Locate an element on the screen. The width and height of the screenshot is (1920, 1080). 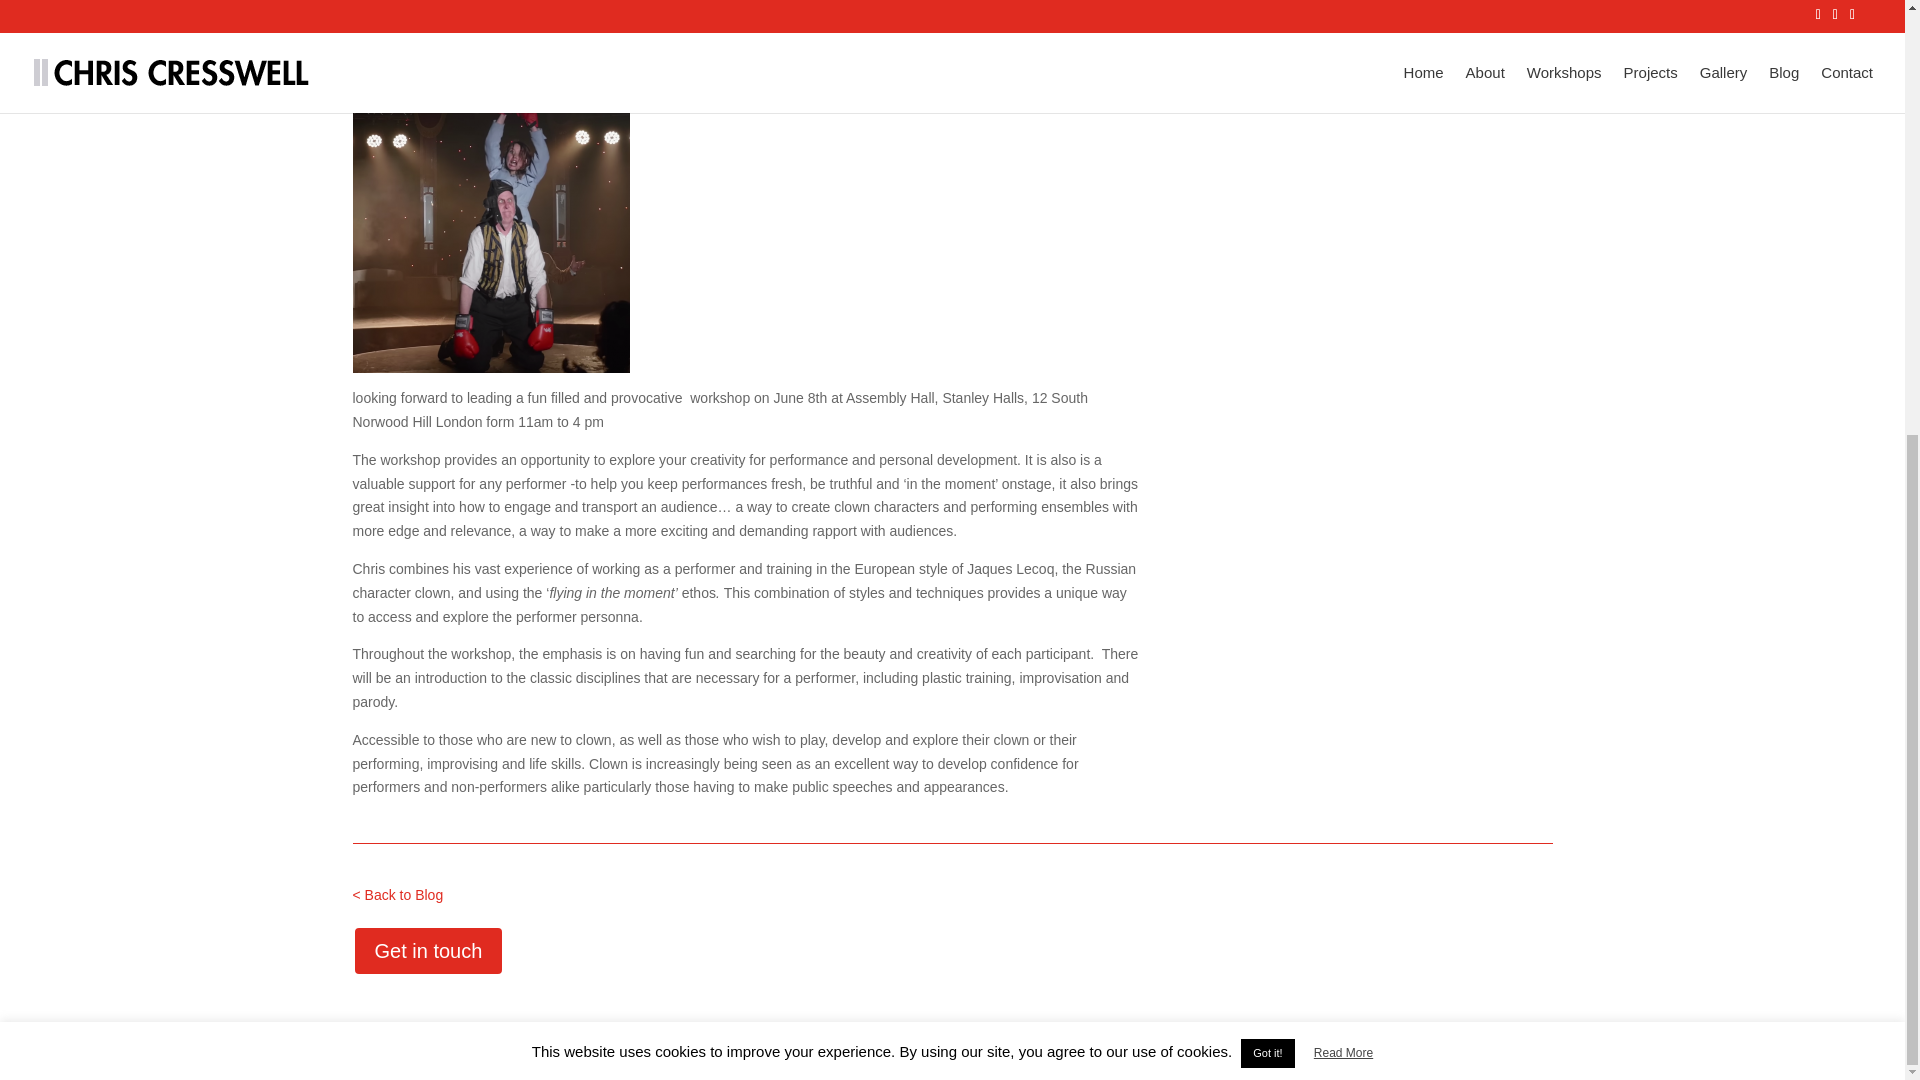
Website by  Cloud 8 is located at coordinates (528, 1052).